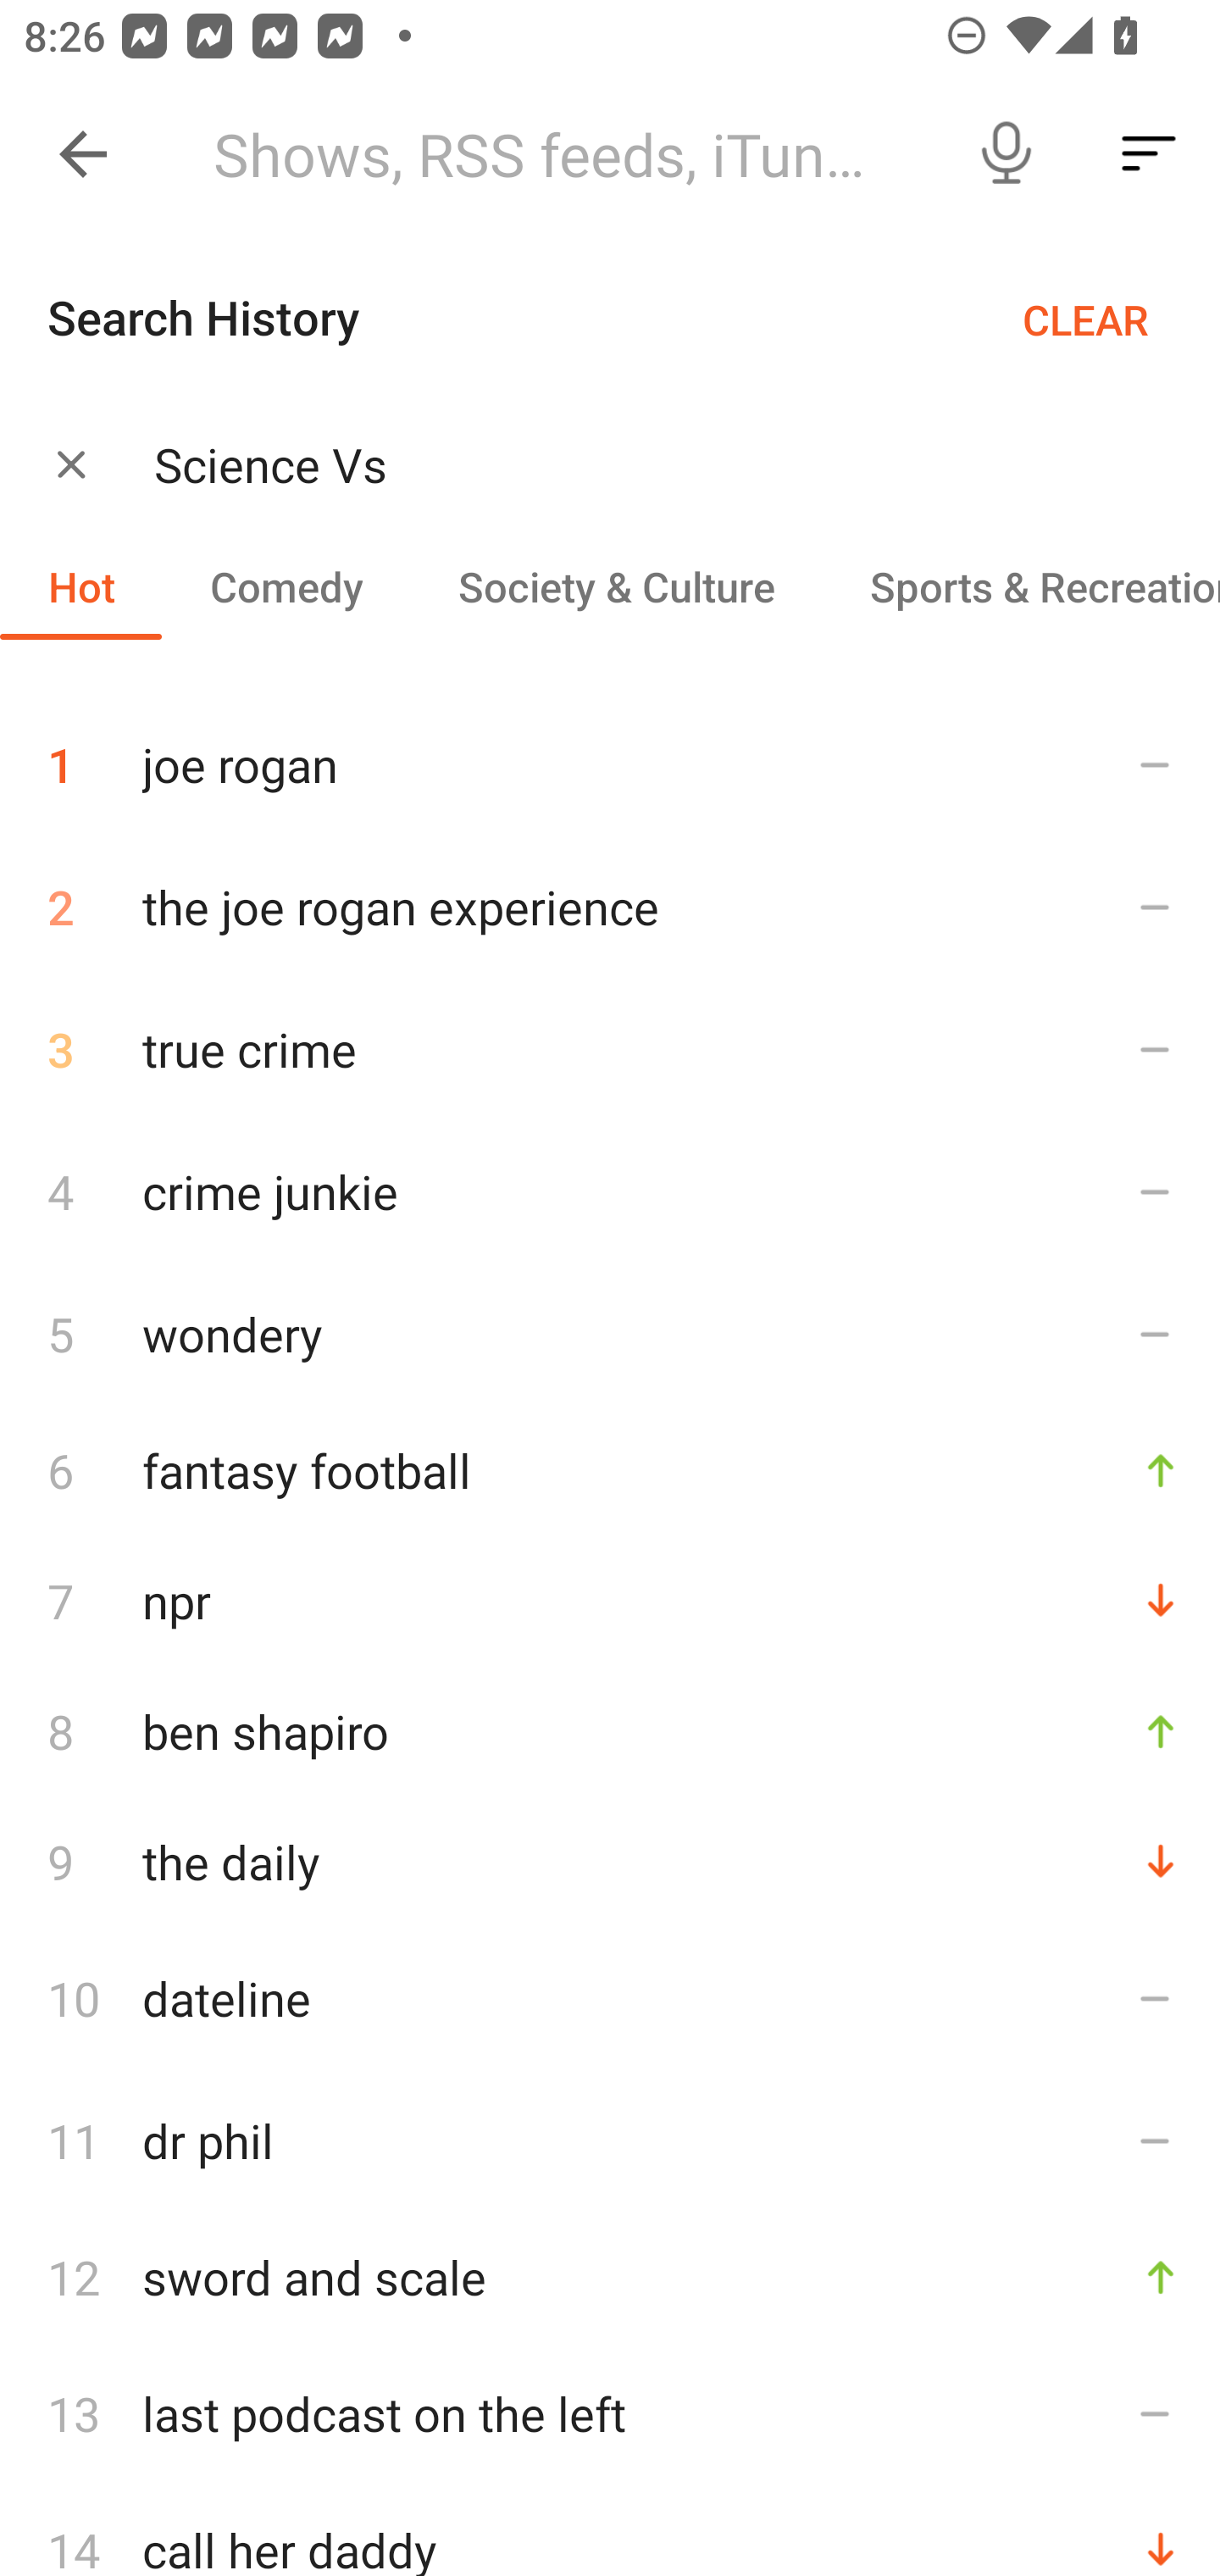 The image size is (1220, 2576). What do you see at coordinates (81, 586) in the screenshot?
I see `Hot` at bounding box center [81, 586].